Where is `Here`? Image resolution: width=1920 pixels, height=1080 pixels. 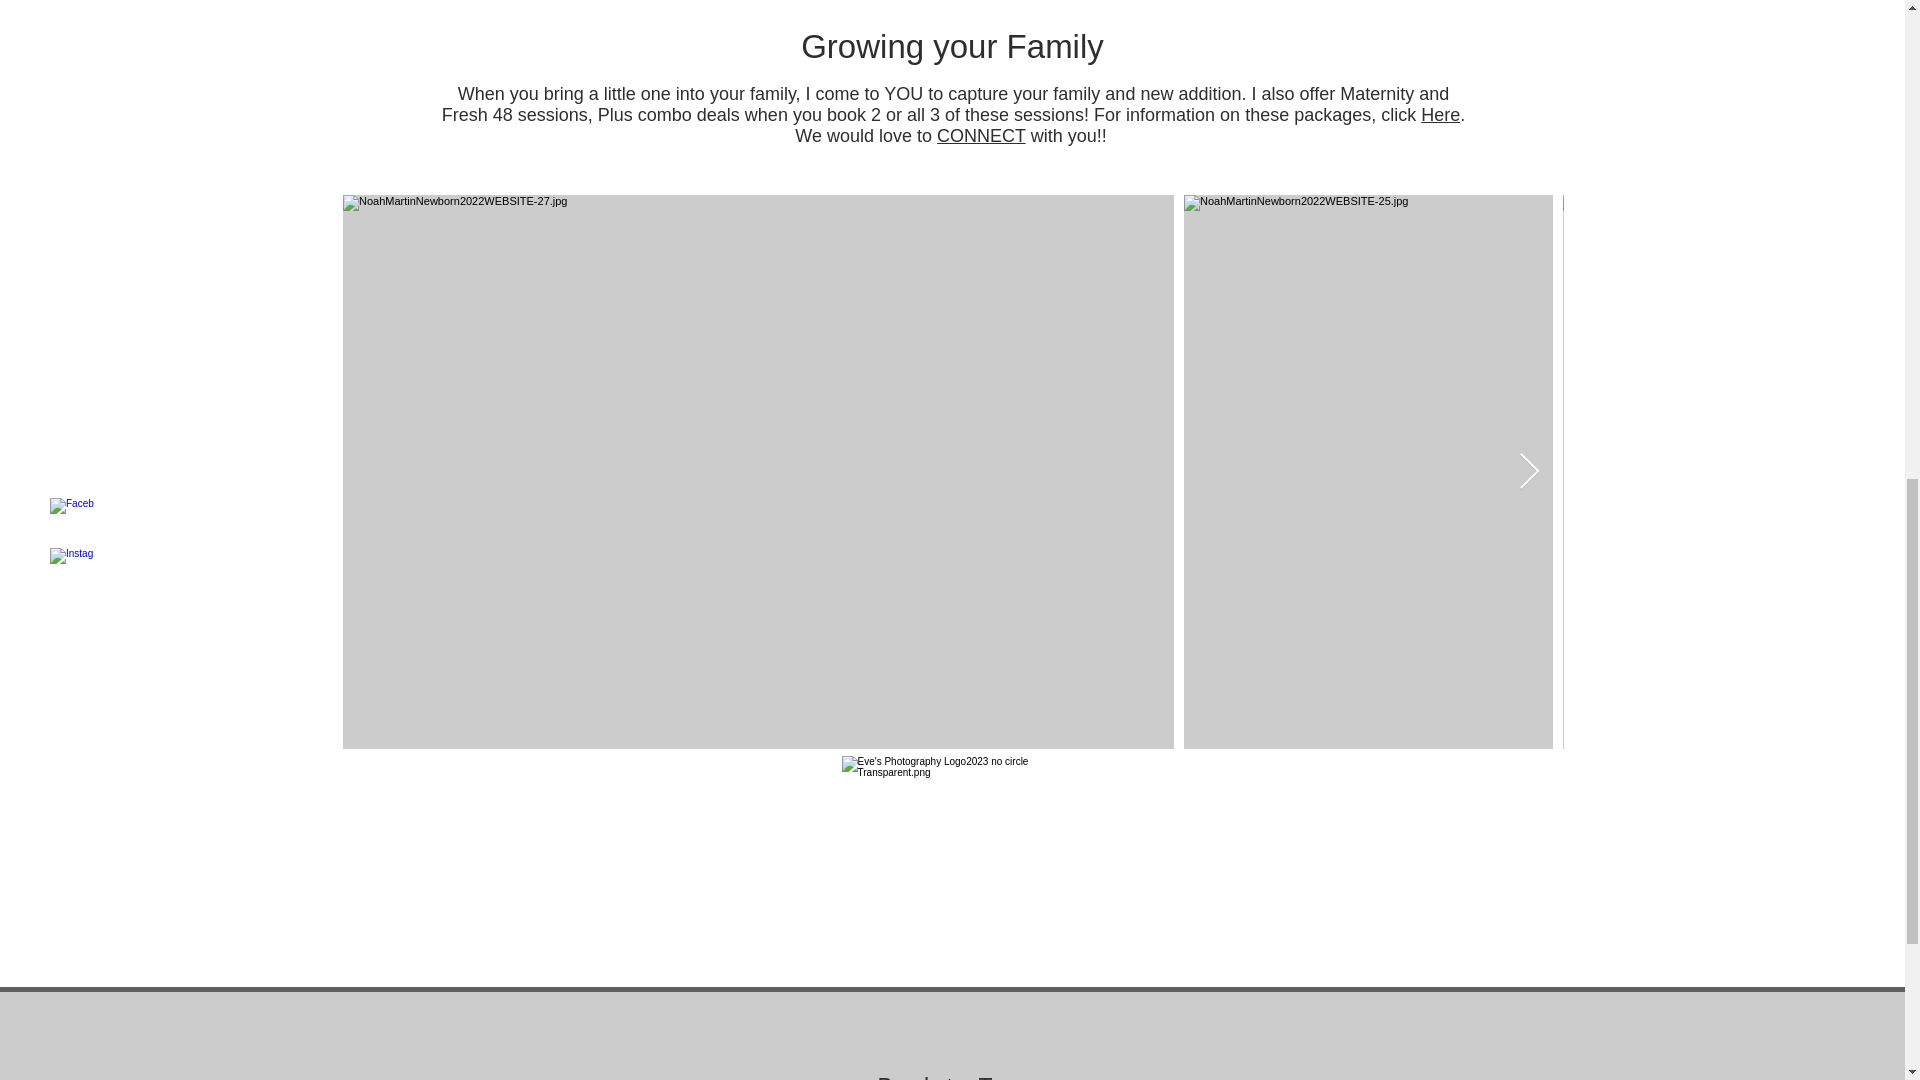
Here is located at coordinates (1440, 114).